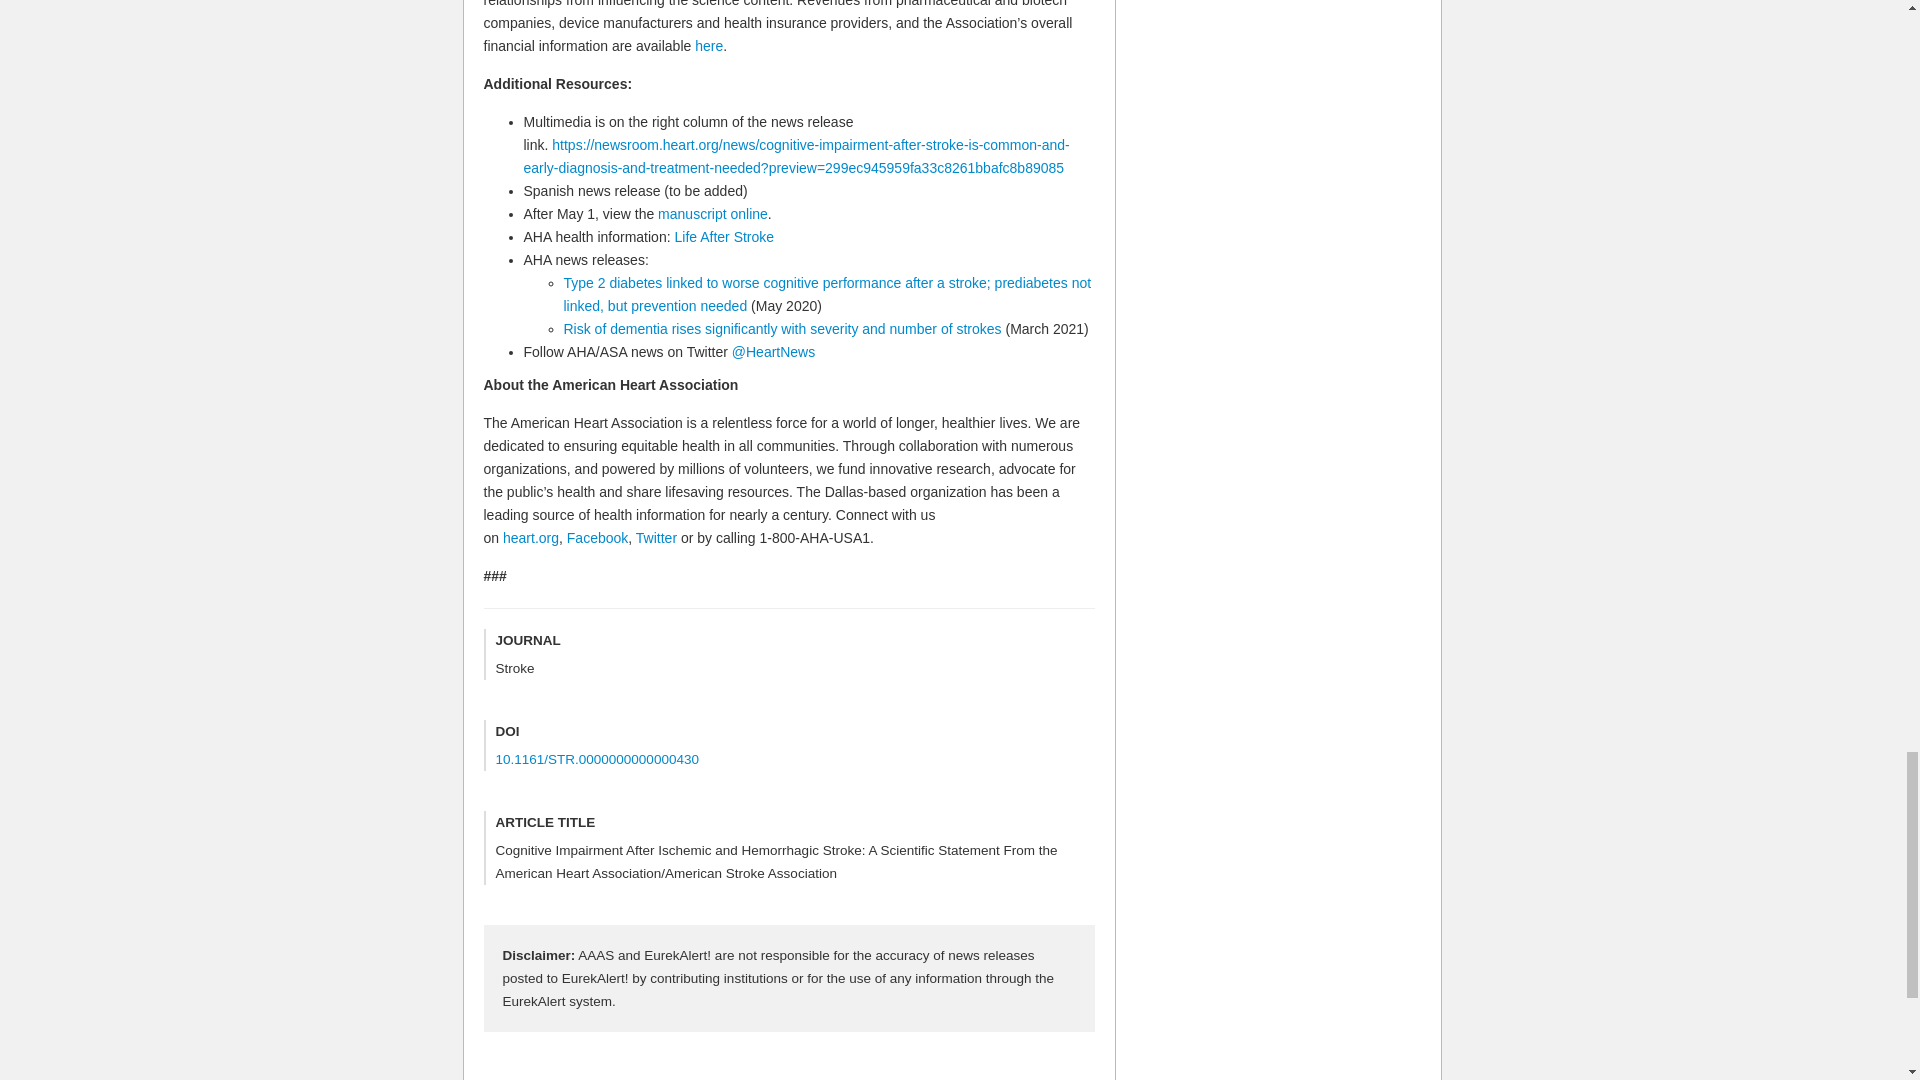  I want to click on Life After Stroke, so click(723, 236).